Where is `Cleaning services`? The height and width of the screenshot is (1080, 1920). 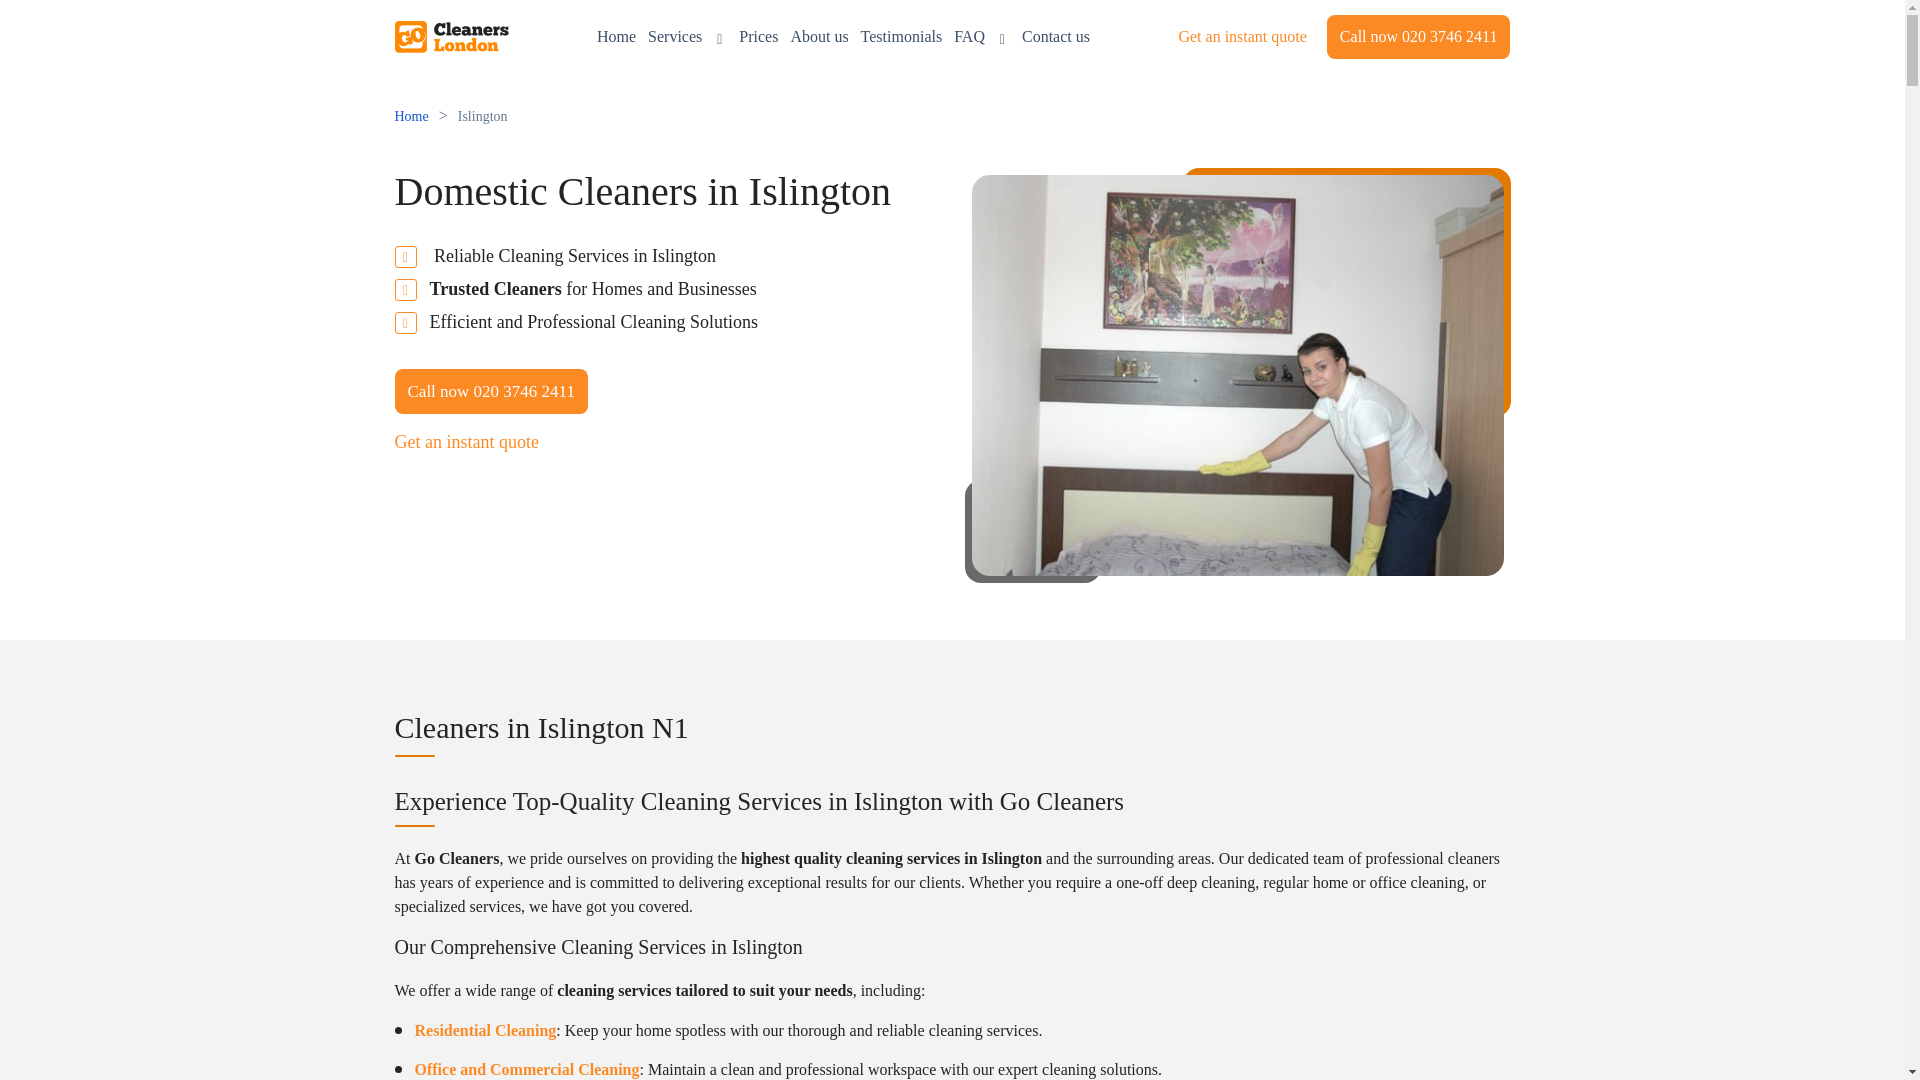 Cleaning services is located at coordinates (688, 36).